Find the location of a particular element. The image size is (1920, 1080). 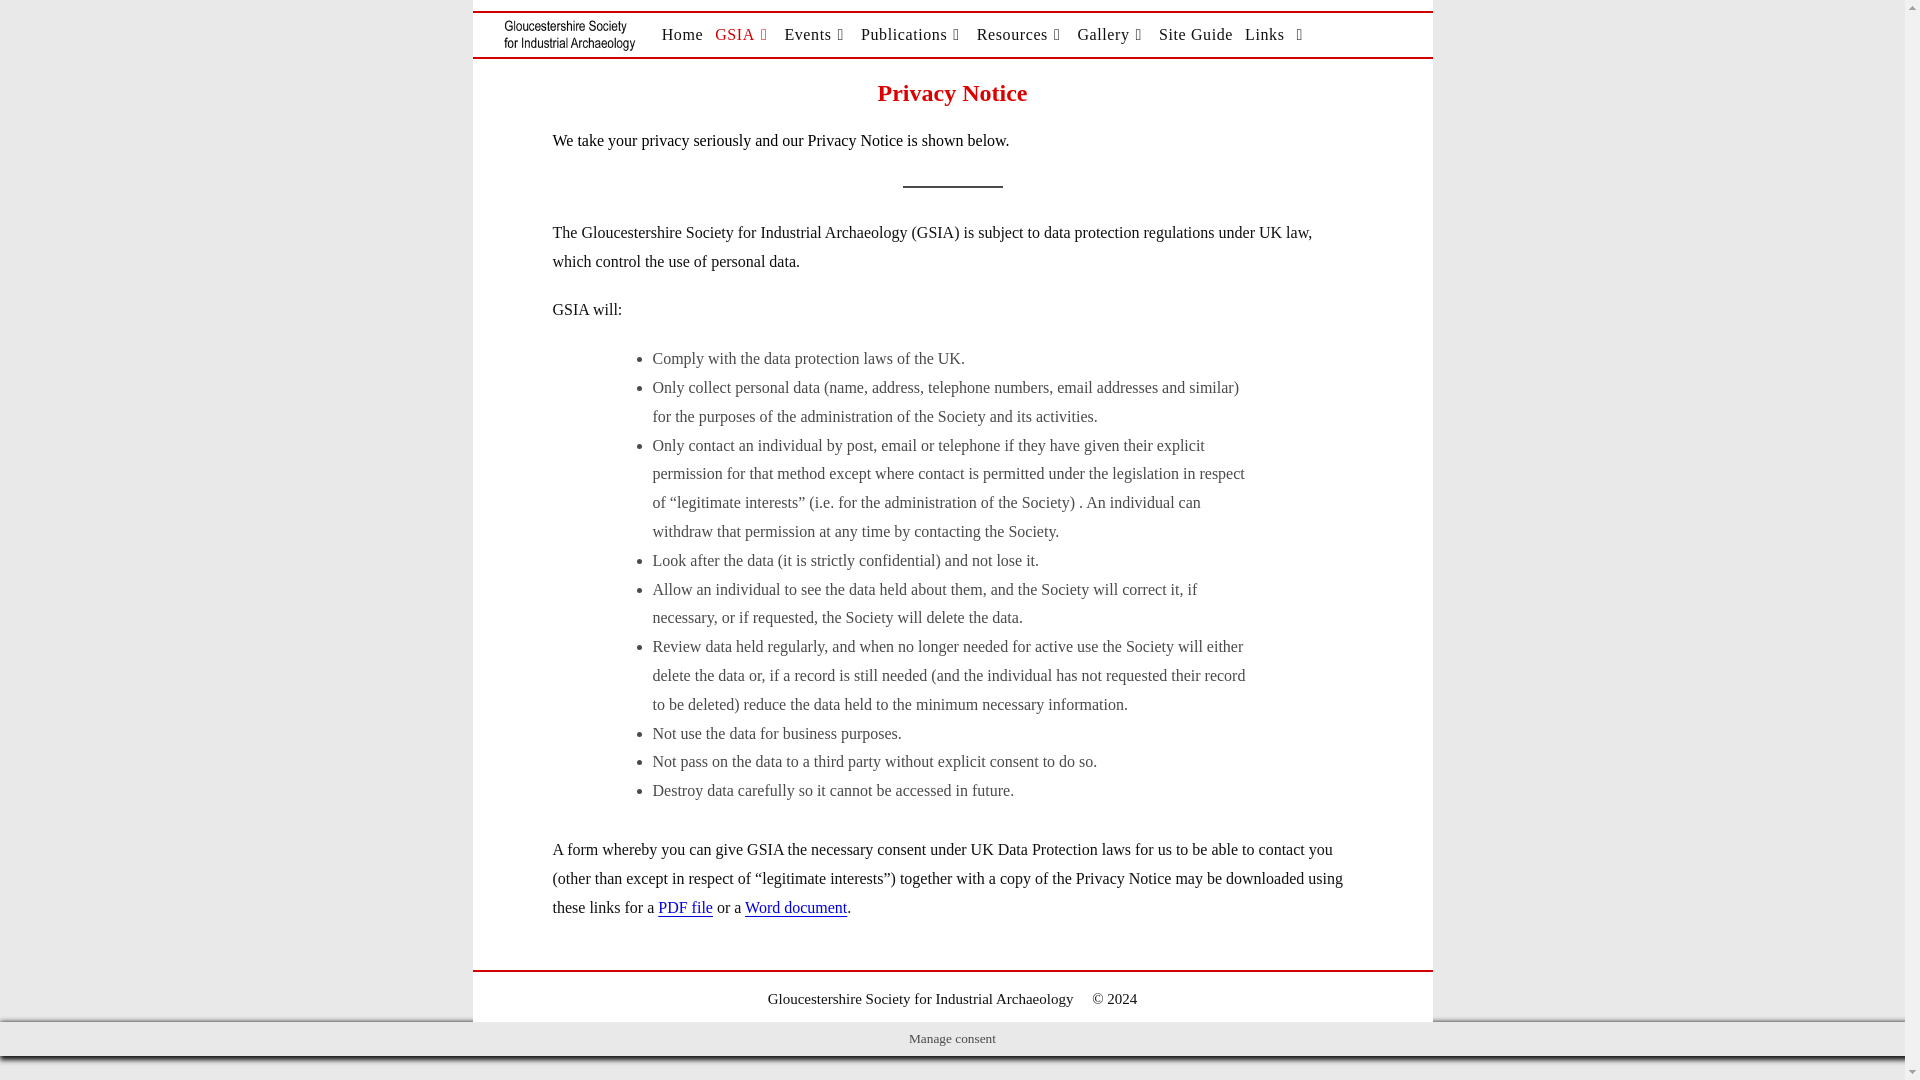

Site Guide is located at coordinates (1196, 34).